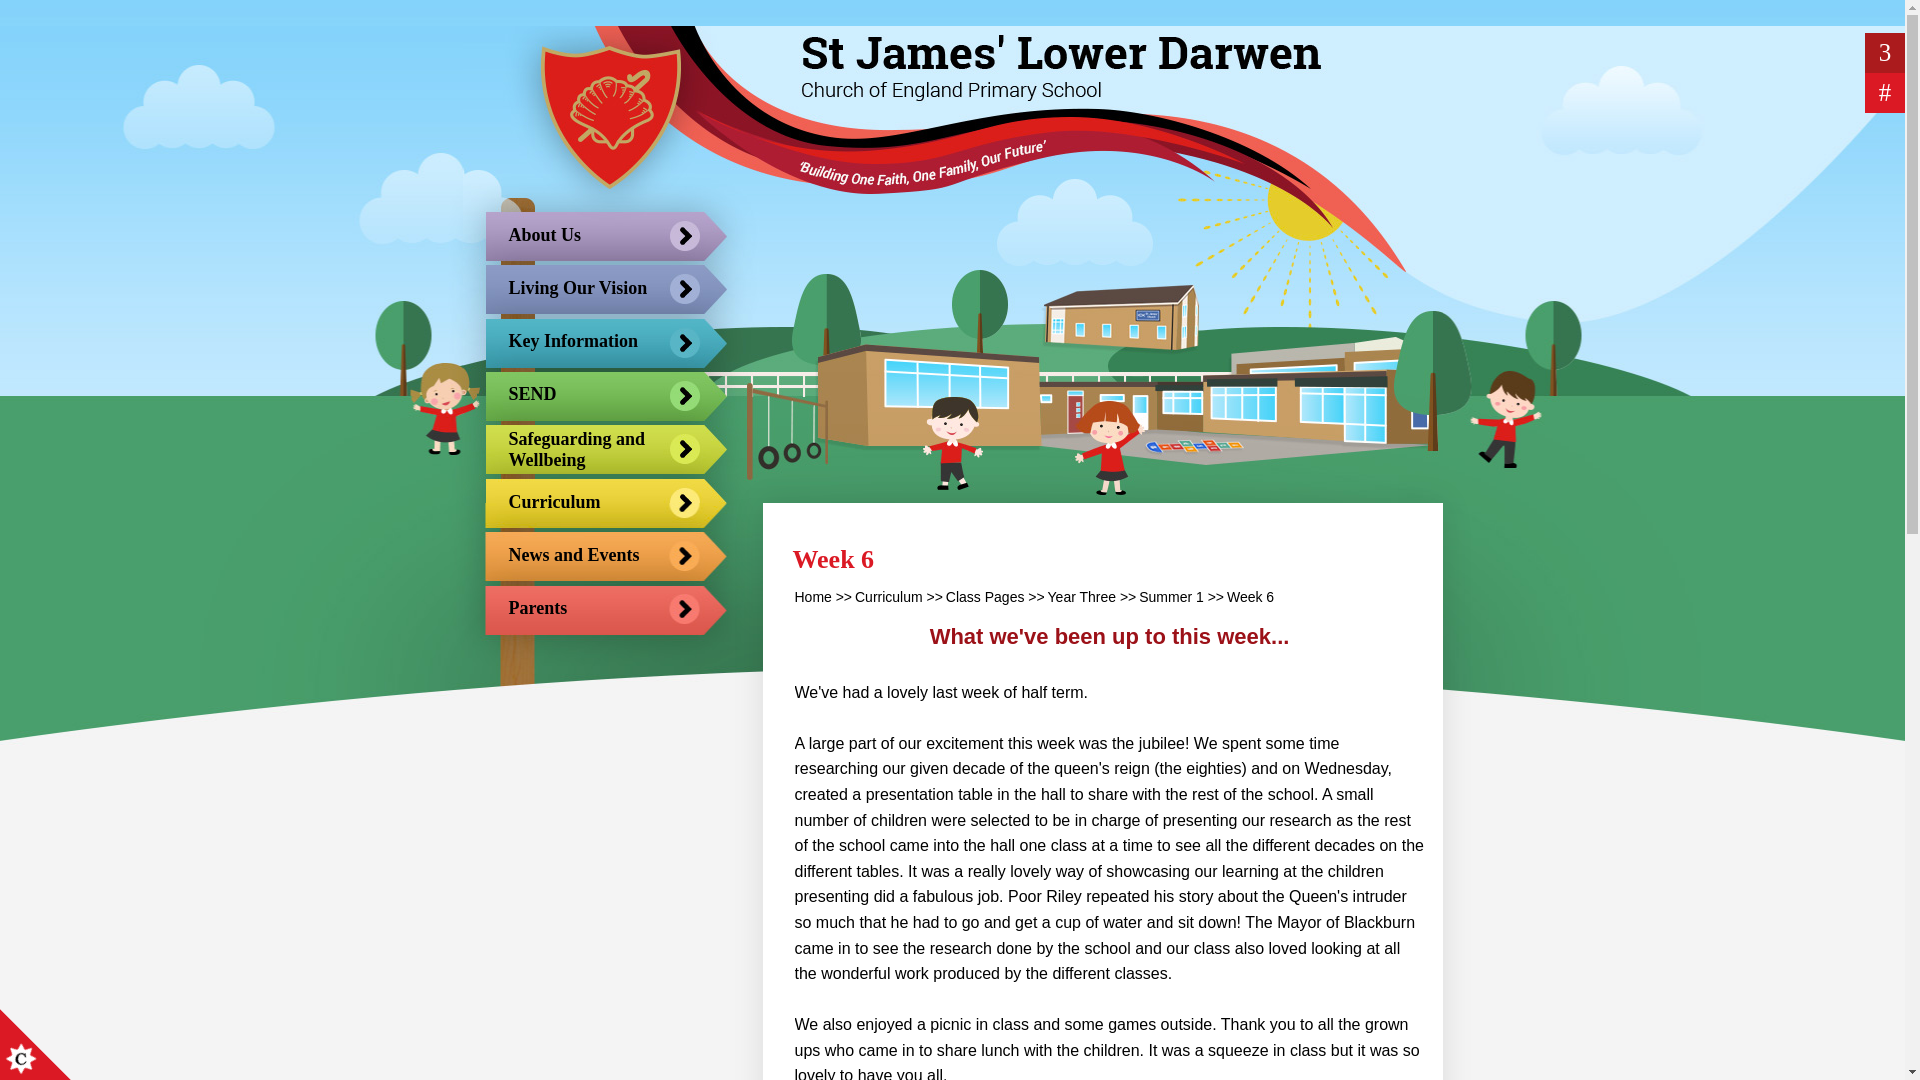 Image resolution: width=1920 pixels, height=1080 pixels. What do you see at coordinates (1082, 596) in the screenshot?
I see `Year Three` at bounding box center [1082, 596].